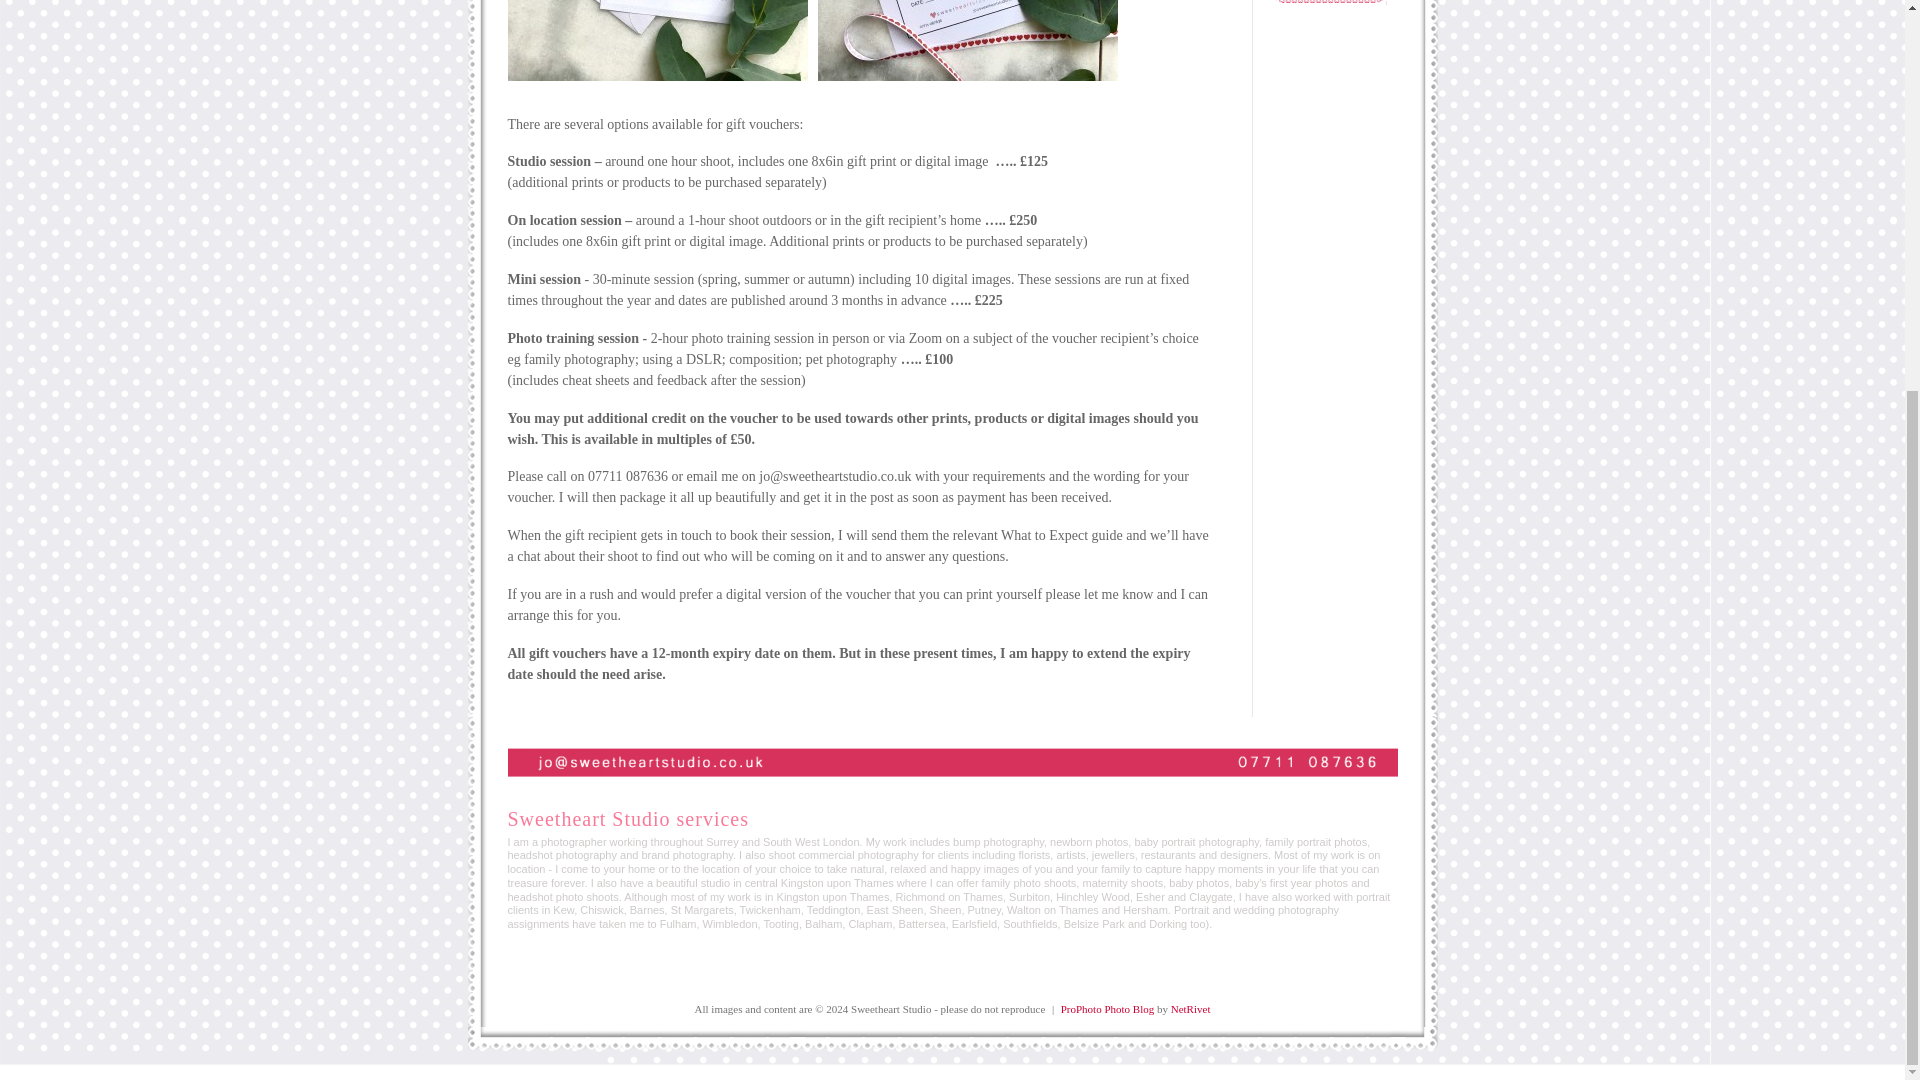 This screenshot has height=1080, width=1920. Describe the element at coordinates (1108, 1009) in the screenshot. I see `ProPhoto Photo Blog` at that location.